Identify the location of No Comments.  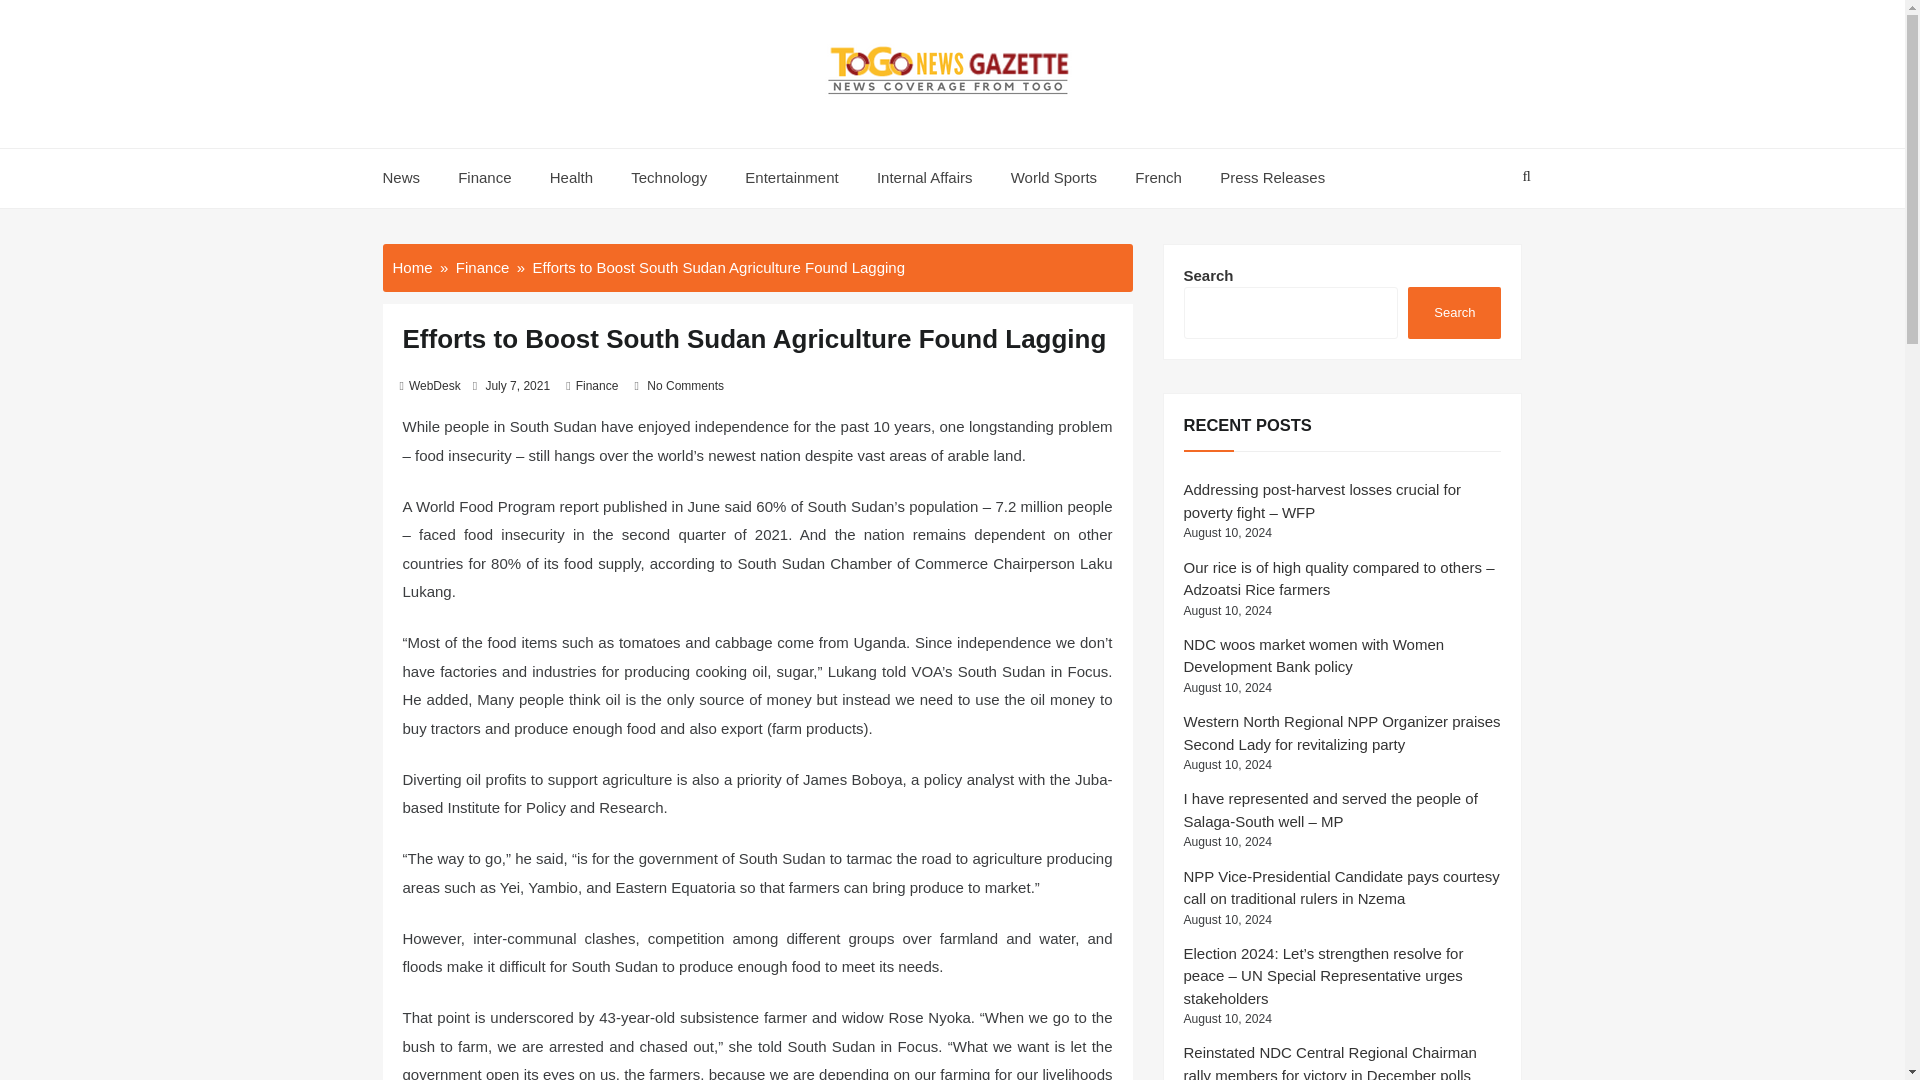
(685, 386).